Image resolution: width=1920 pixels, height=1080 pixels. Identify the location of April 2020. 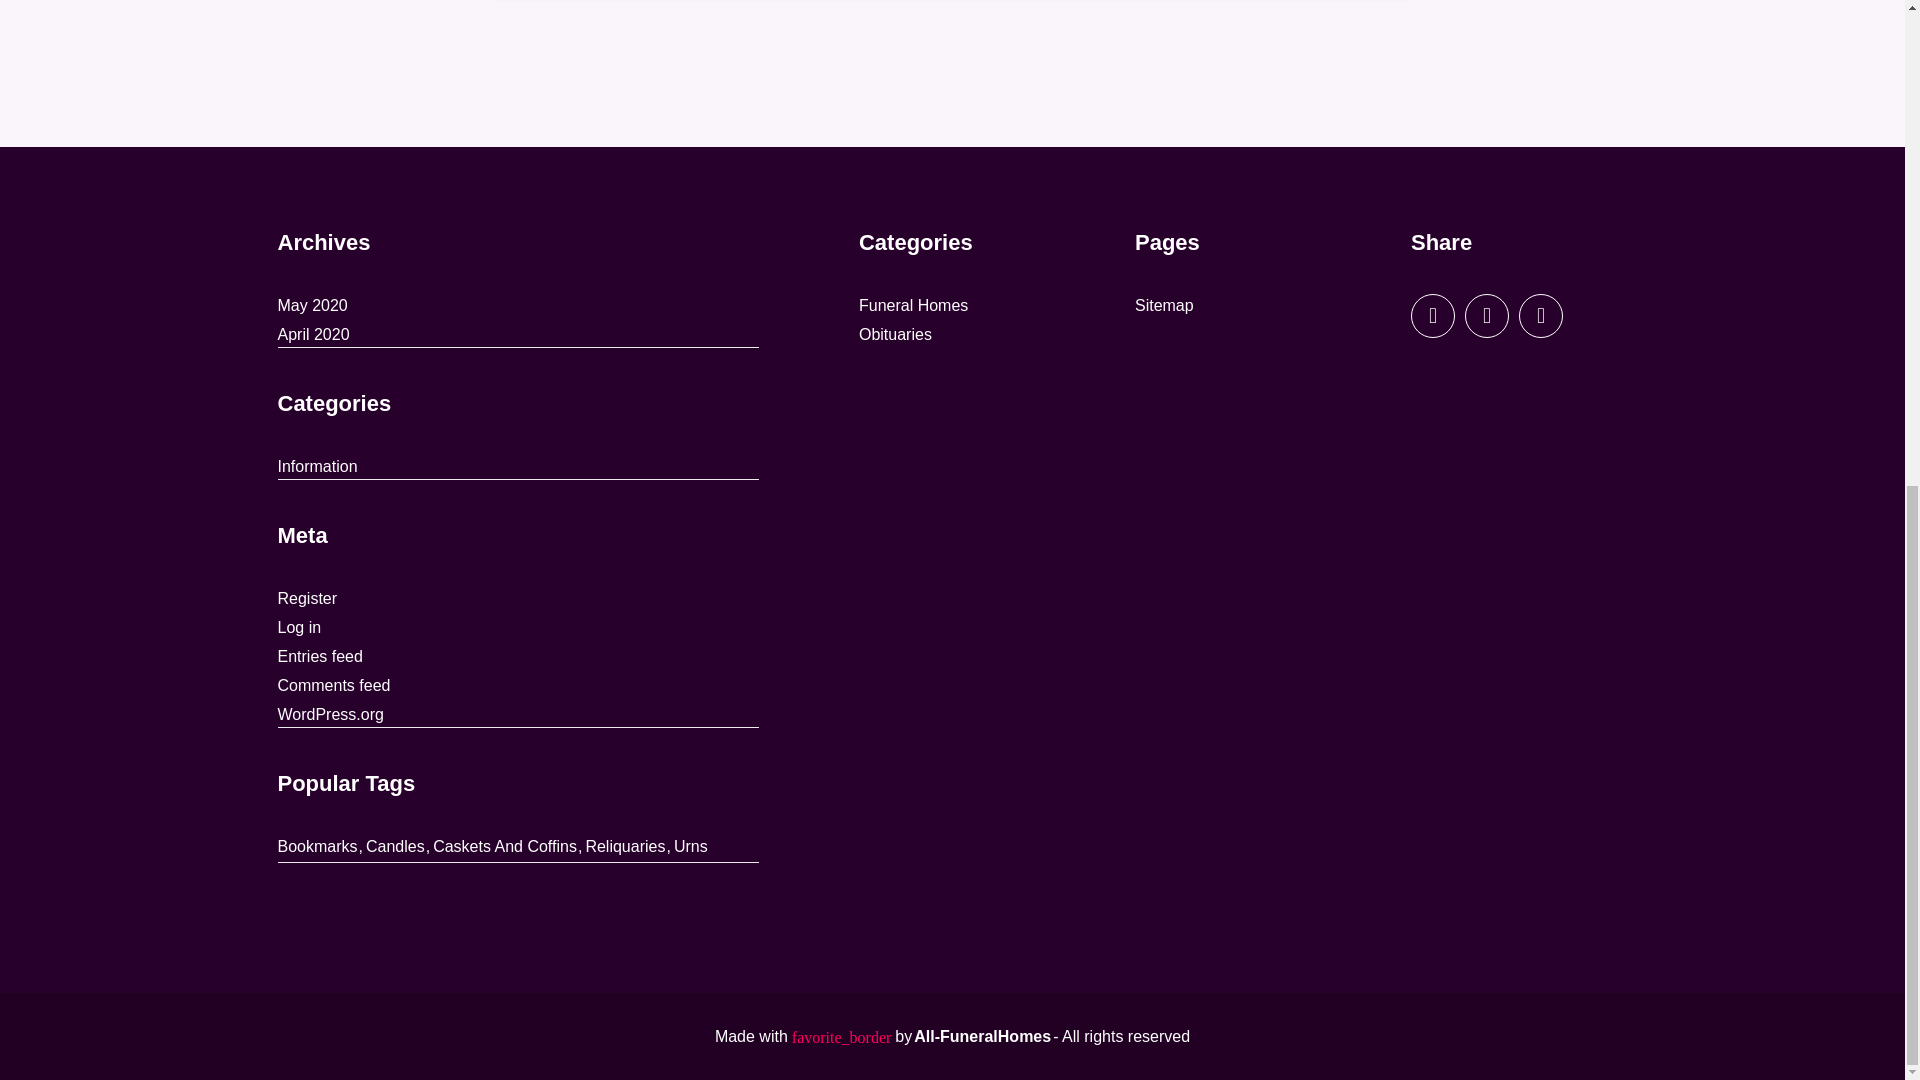
(314, 334).